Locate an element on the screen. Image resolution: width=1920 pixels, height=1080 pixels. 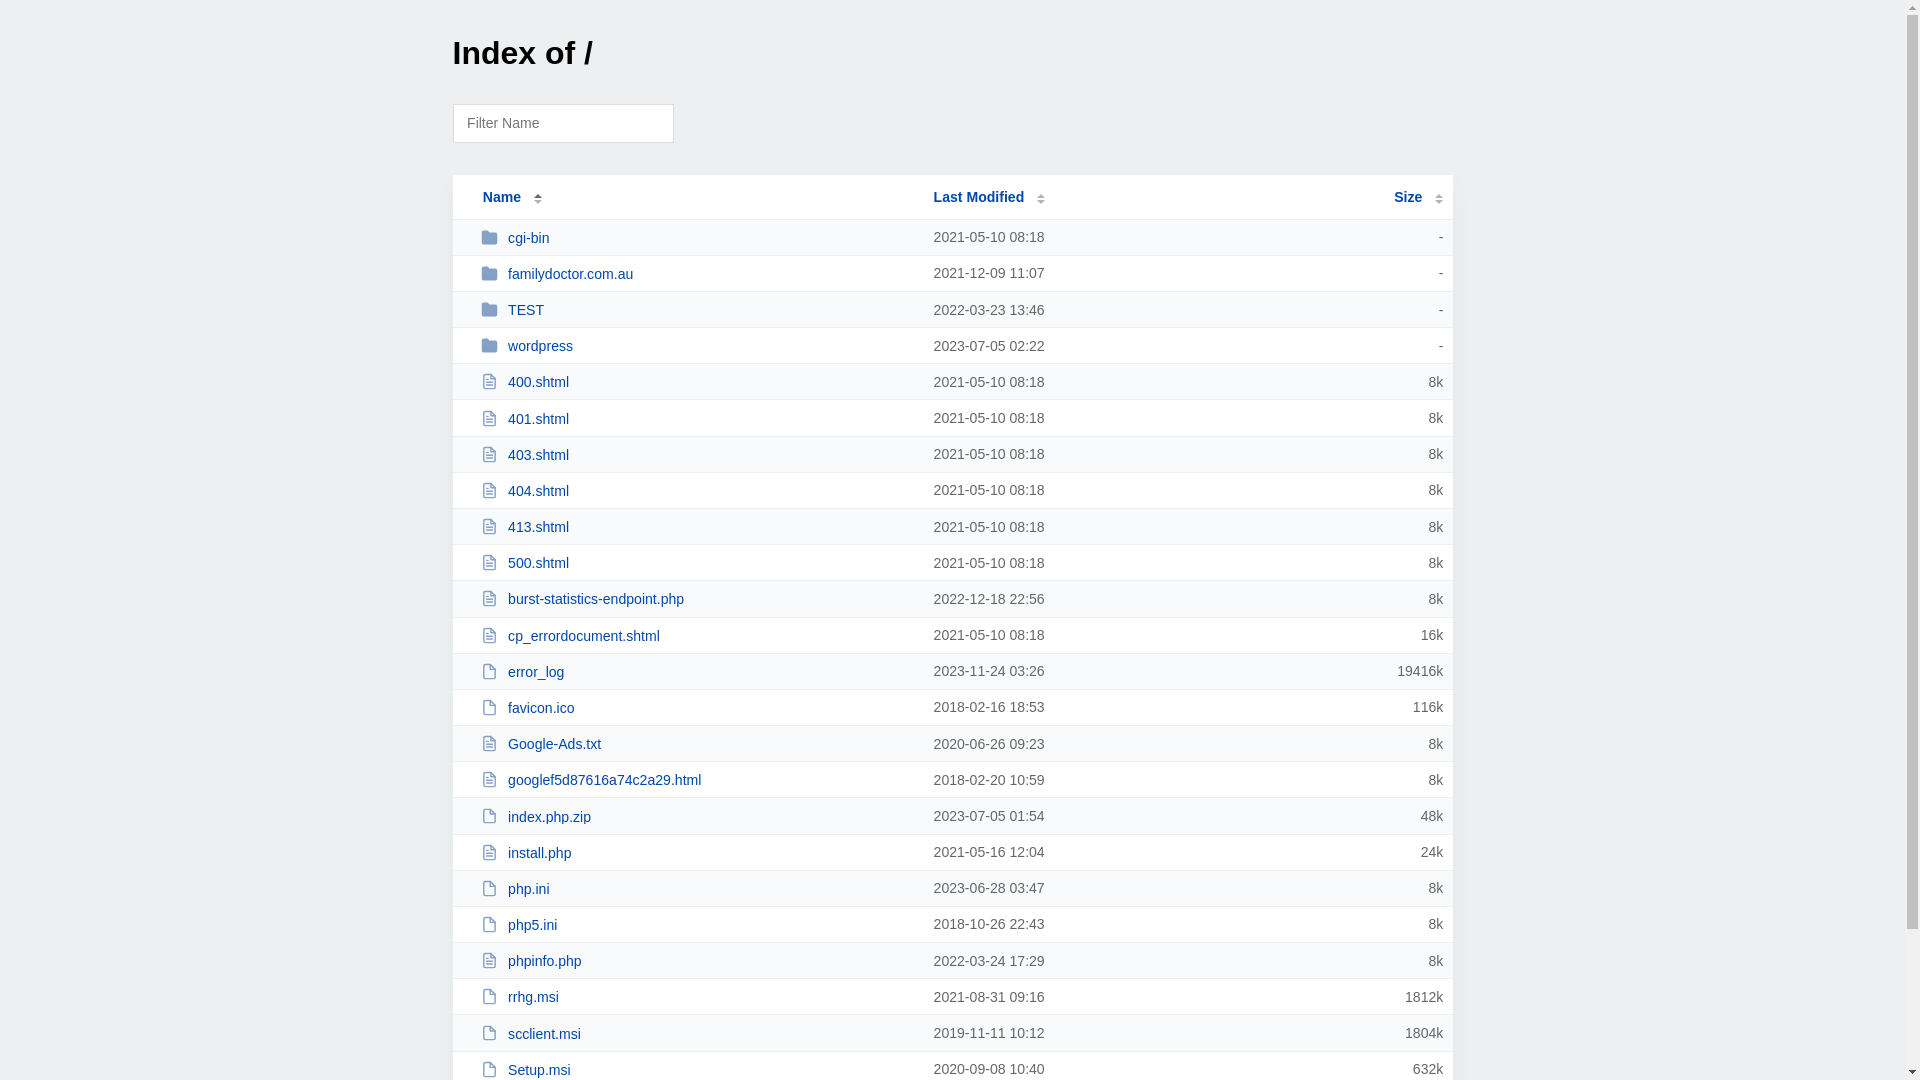
php.ini is located at coordinates (698, 888).